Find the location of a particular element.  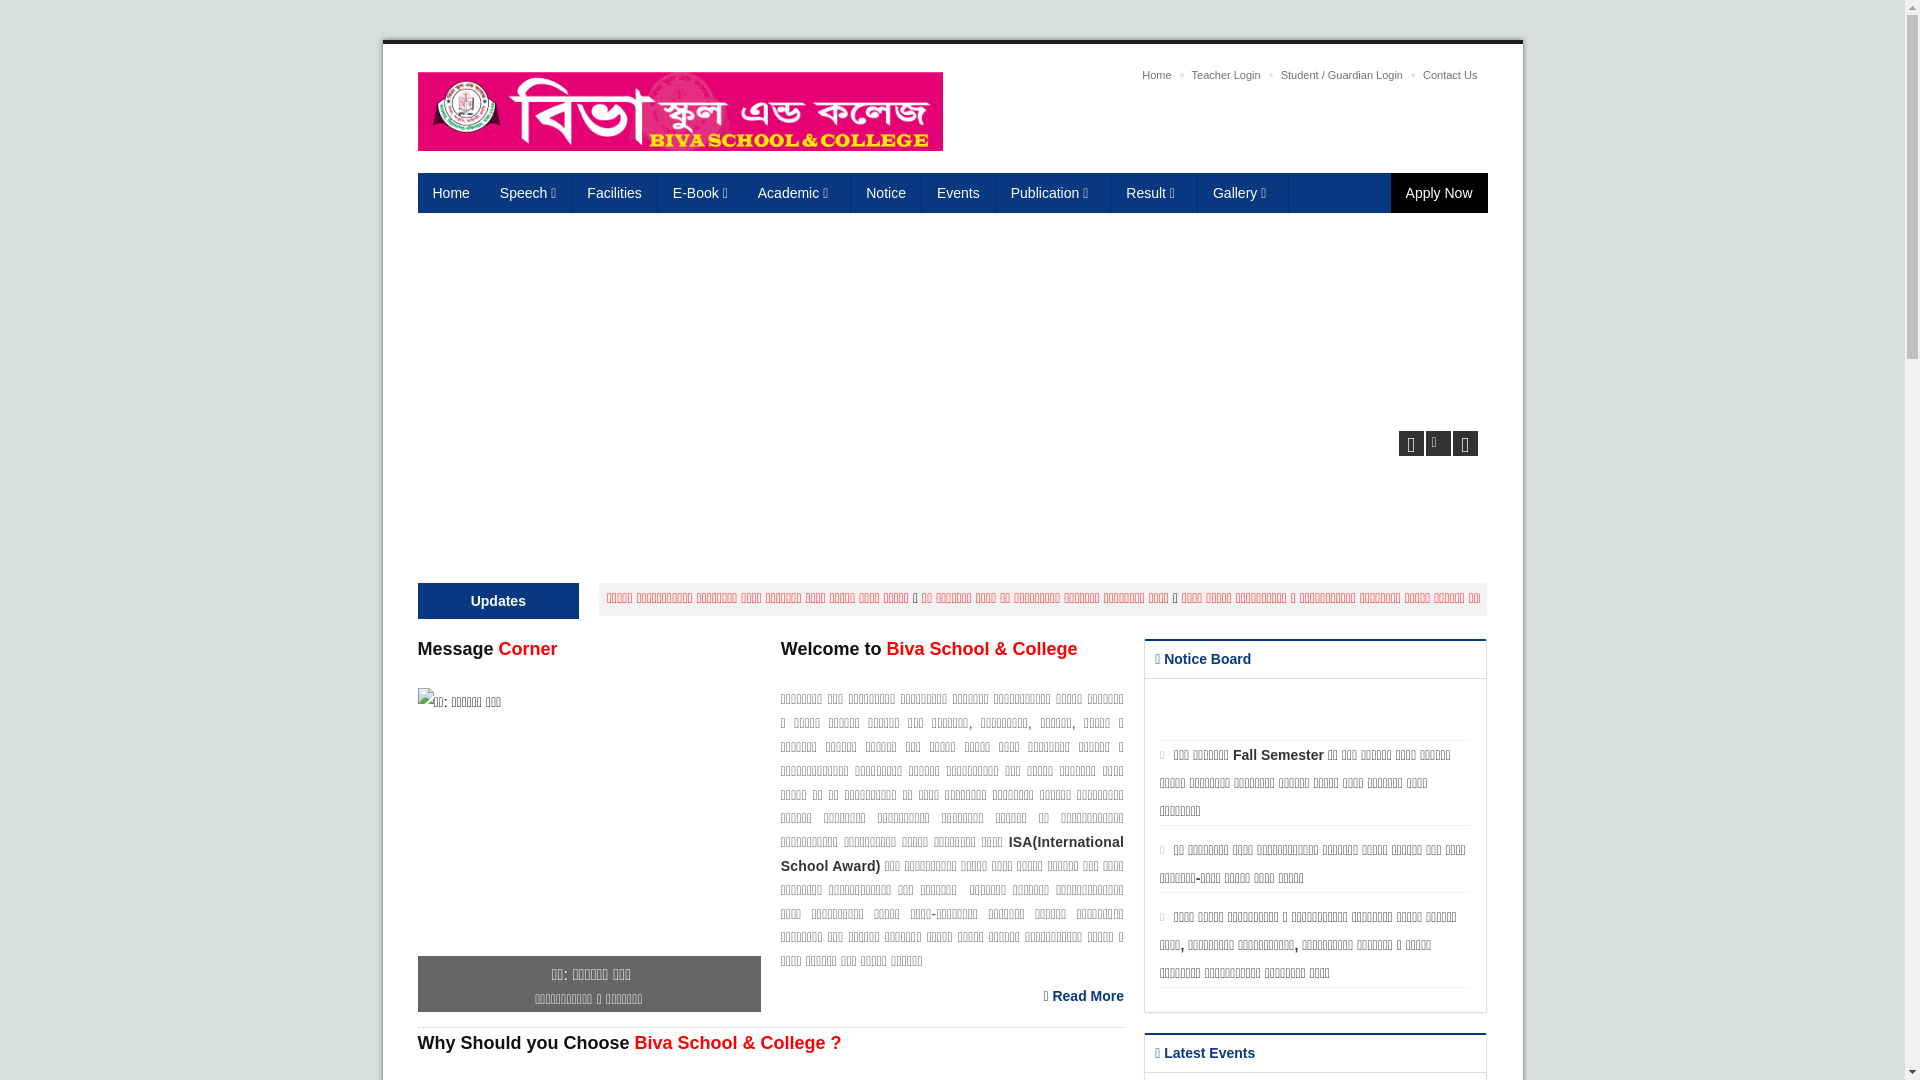

Apply Now is located at coordinates (1440, 193).